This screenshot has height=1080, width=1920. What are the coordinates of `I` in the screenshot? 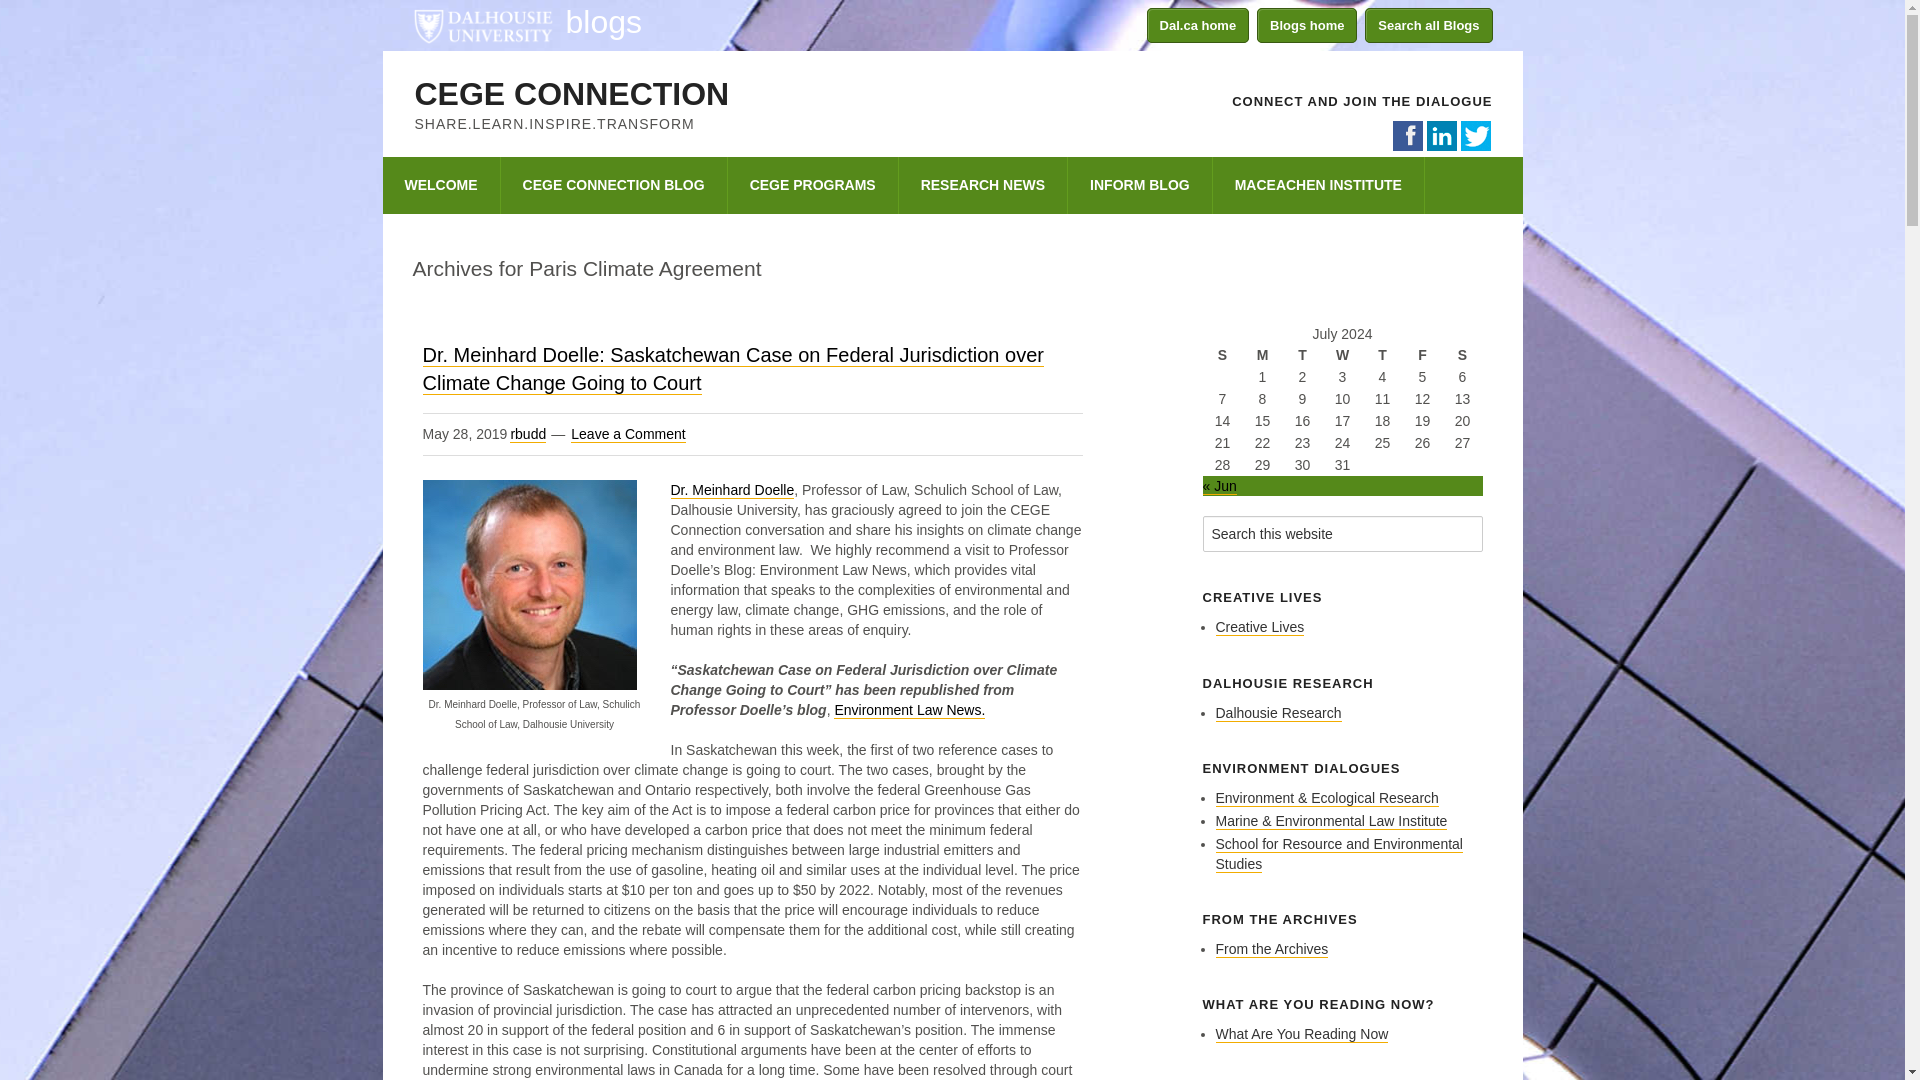 It's located at (1440, 136).